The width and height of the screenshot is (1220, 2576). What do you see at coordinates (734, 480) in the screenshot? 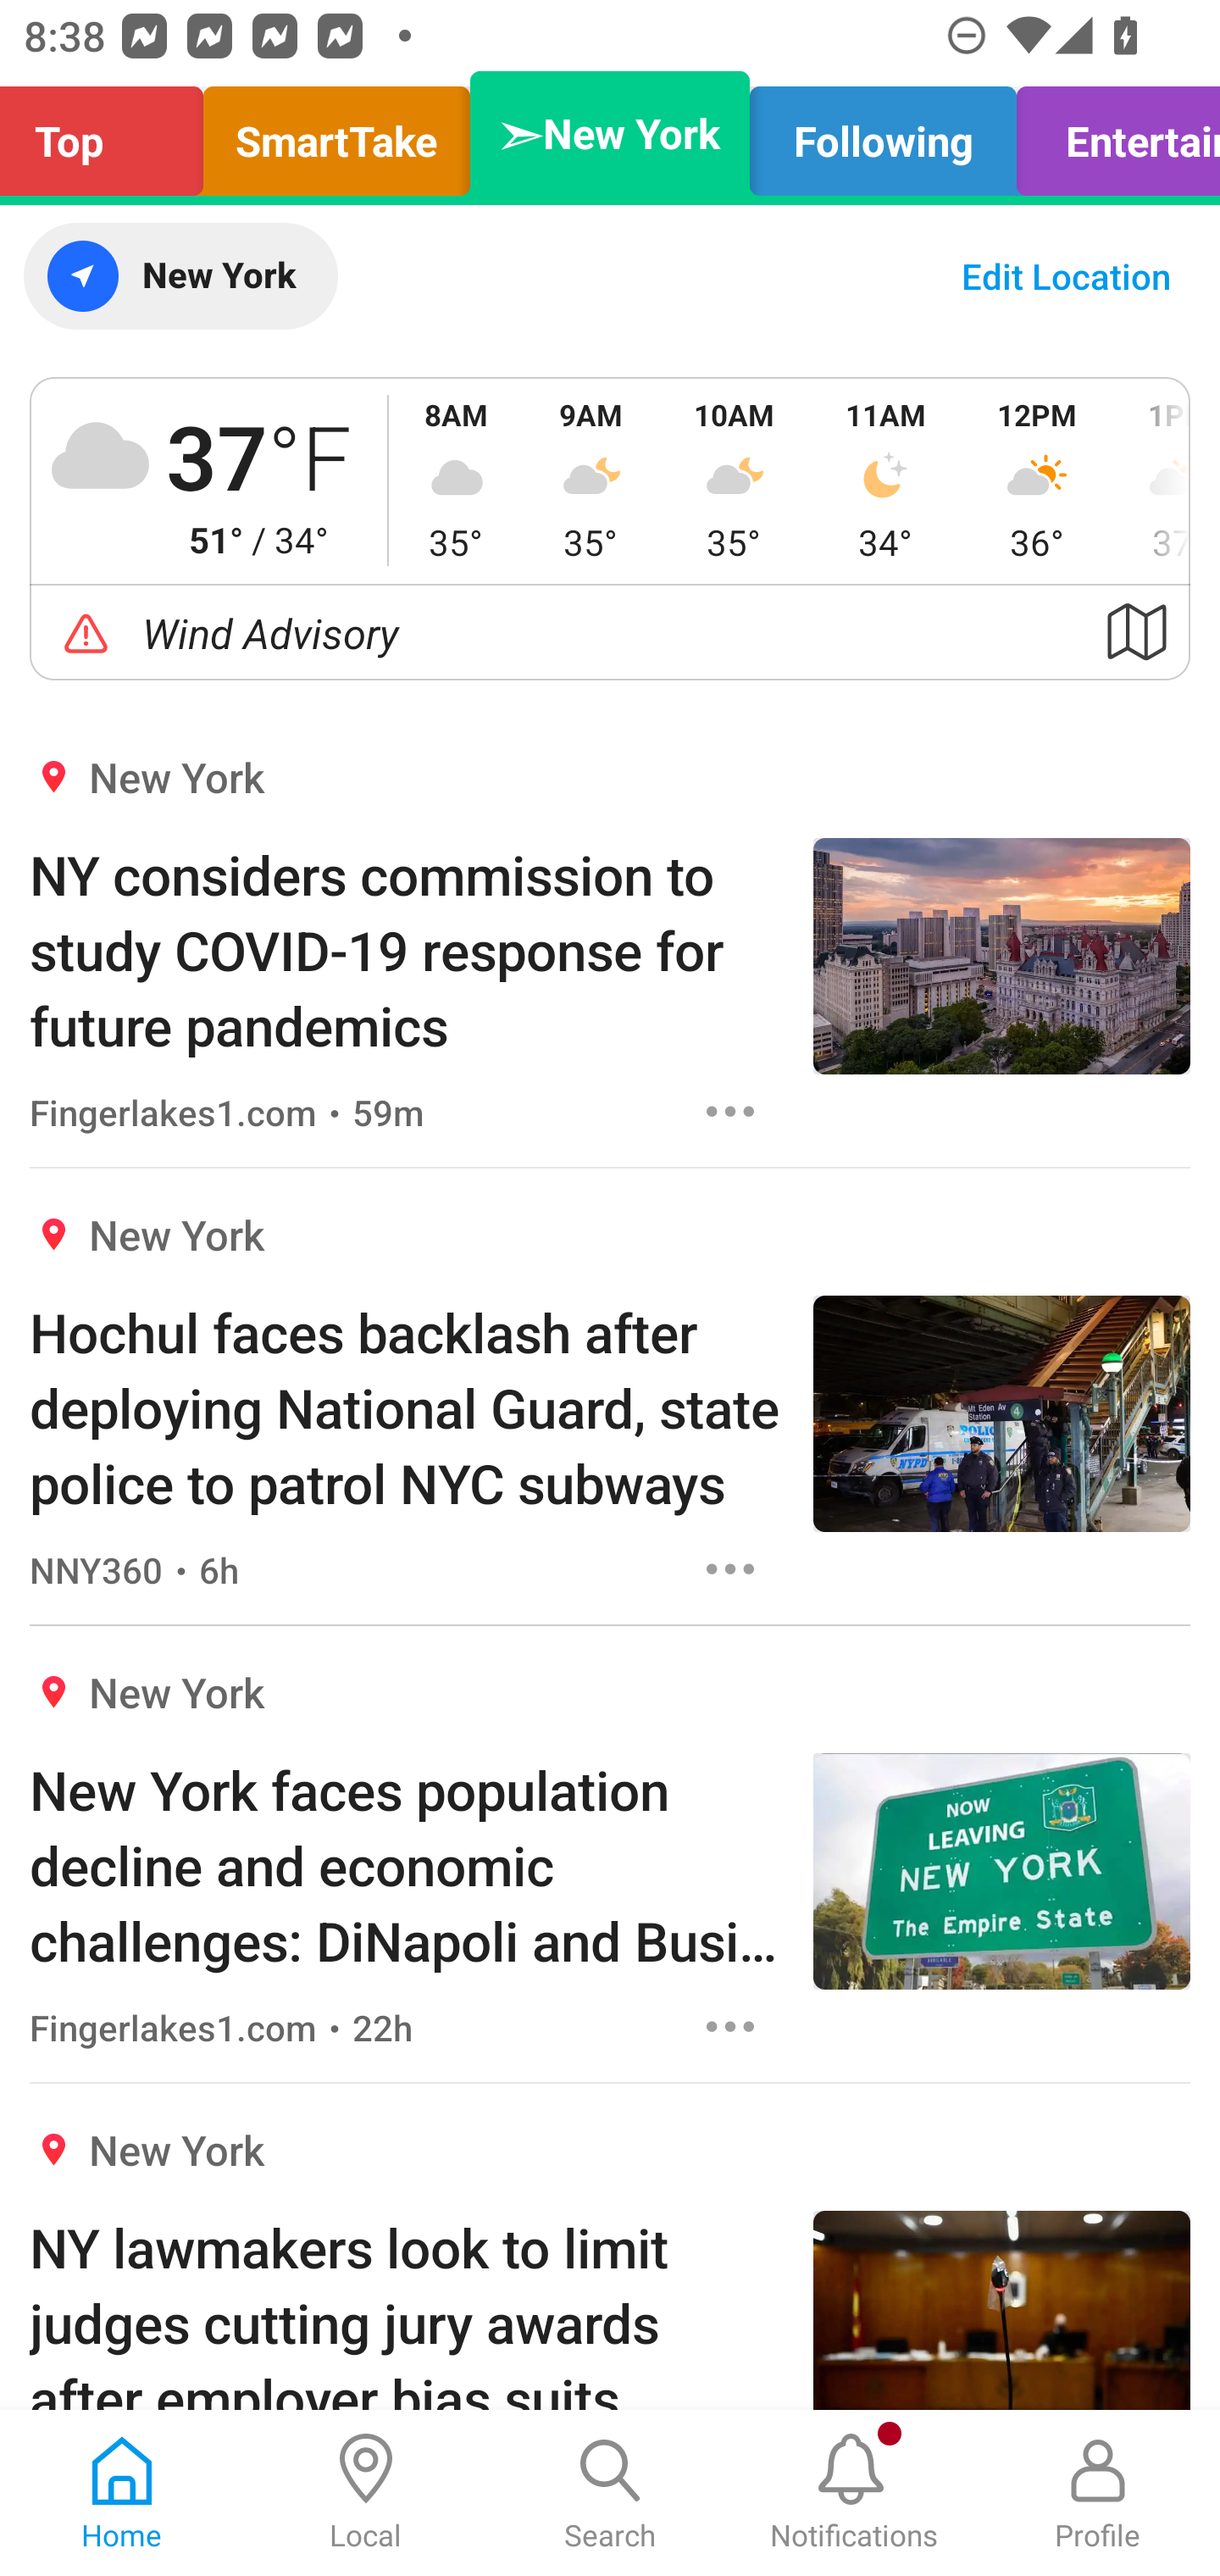
I see `10AM 35°` at bounding box center [734, 480].